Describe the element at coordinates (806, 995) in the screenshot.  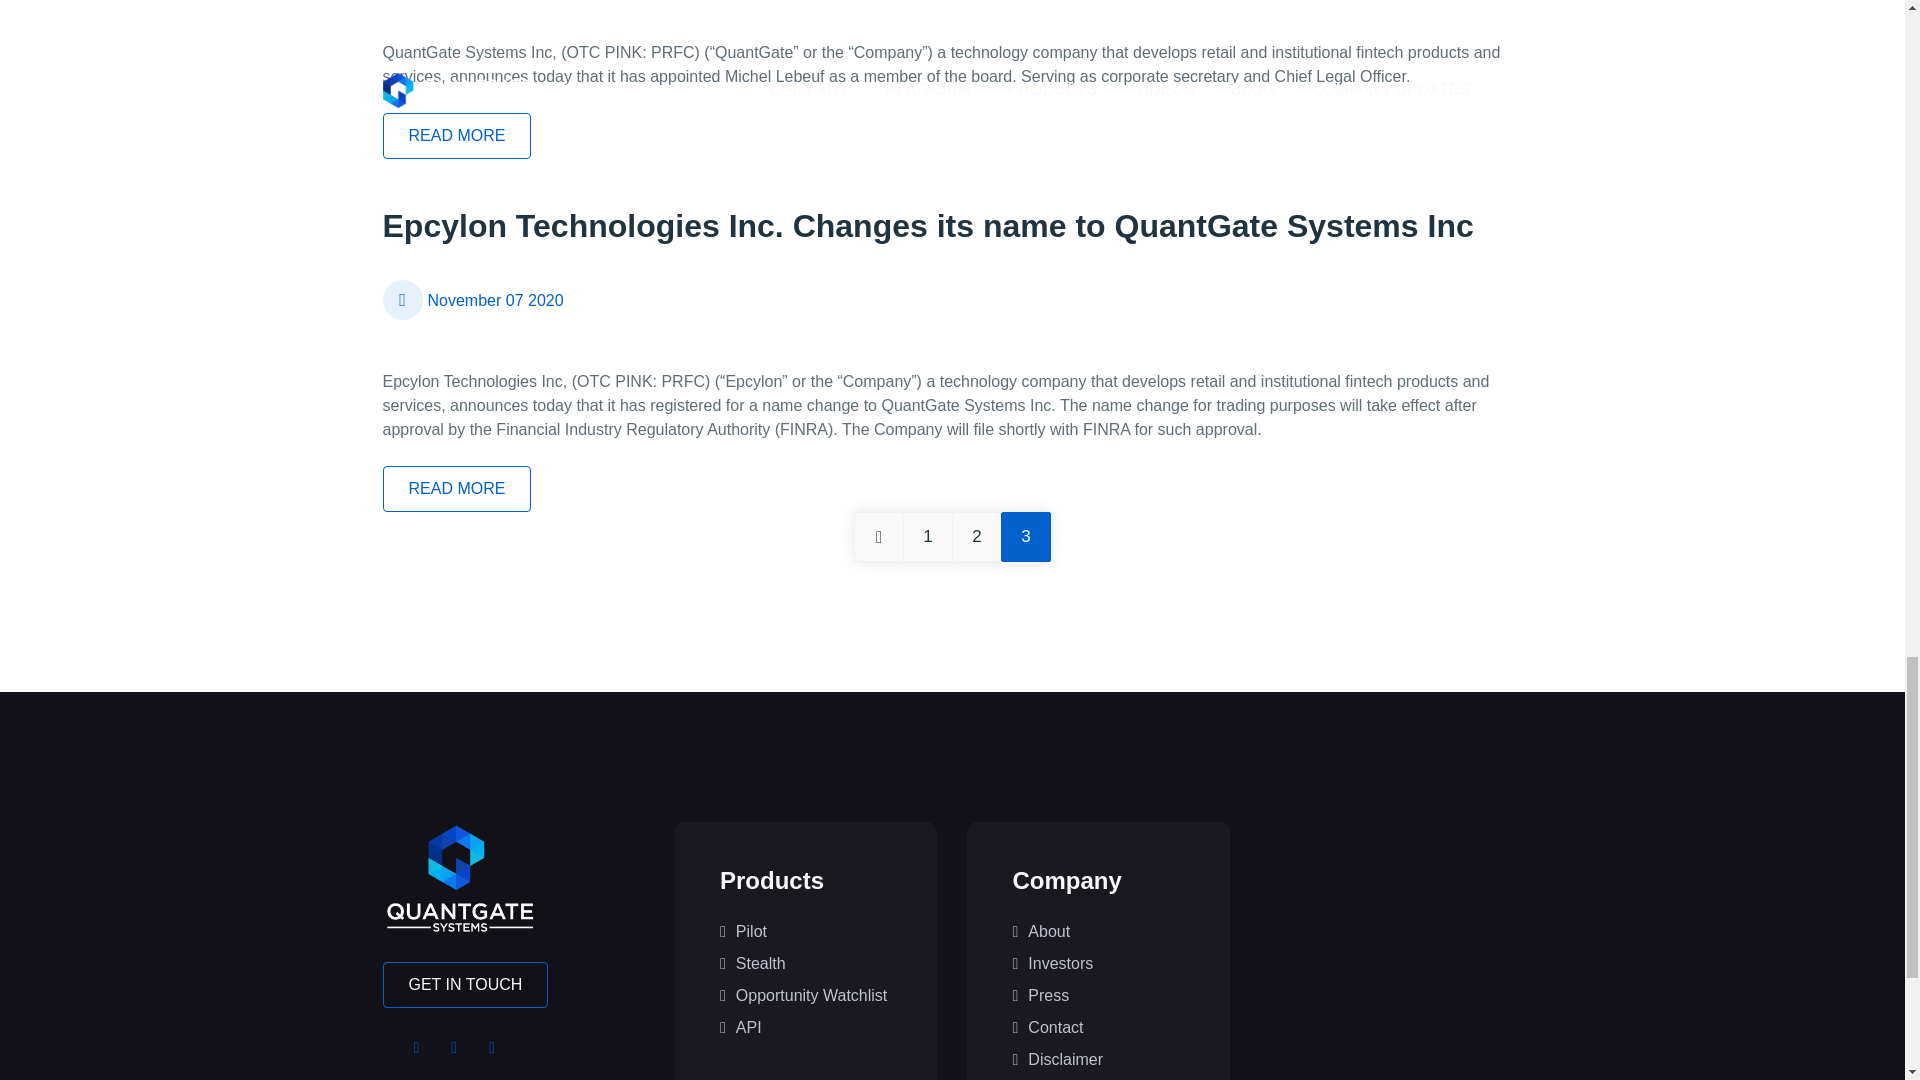
I see `Opportunity Watchlist` at that location.